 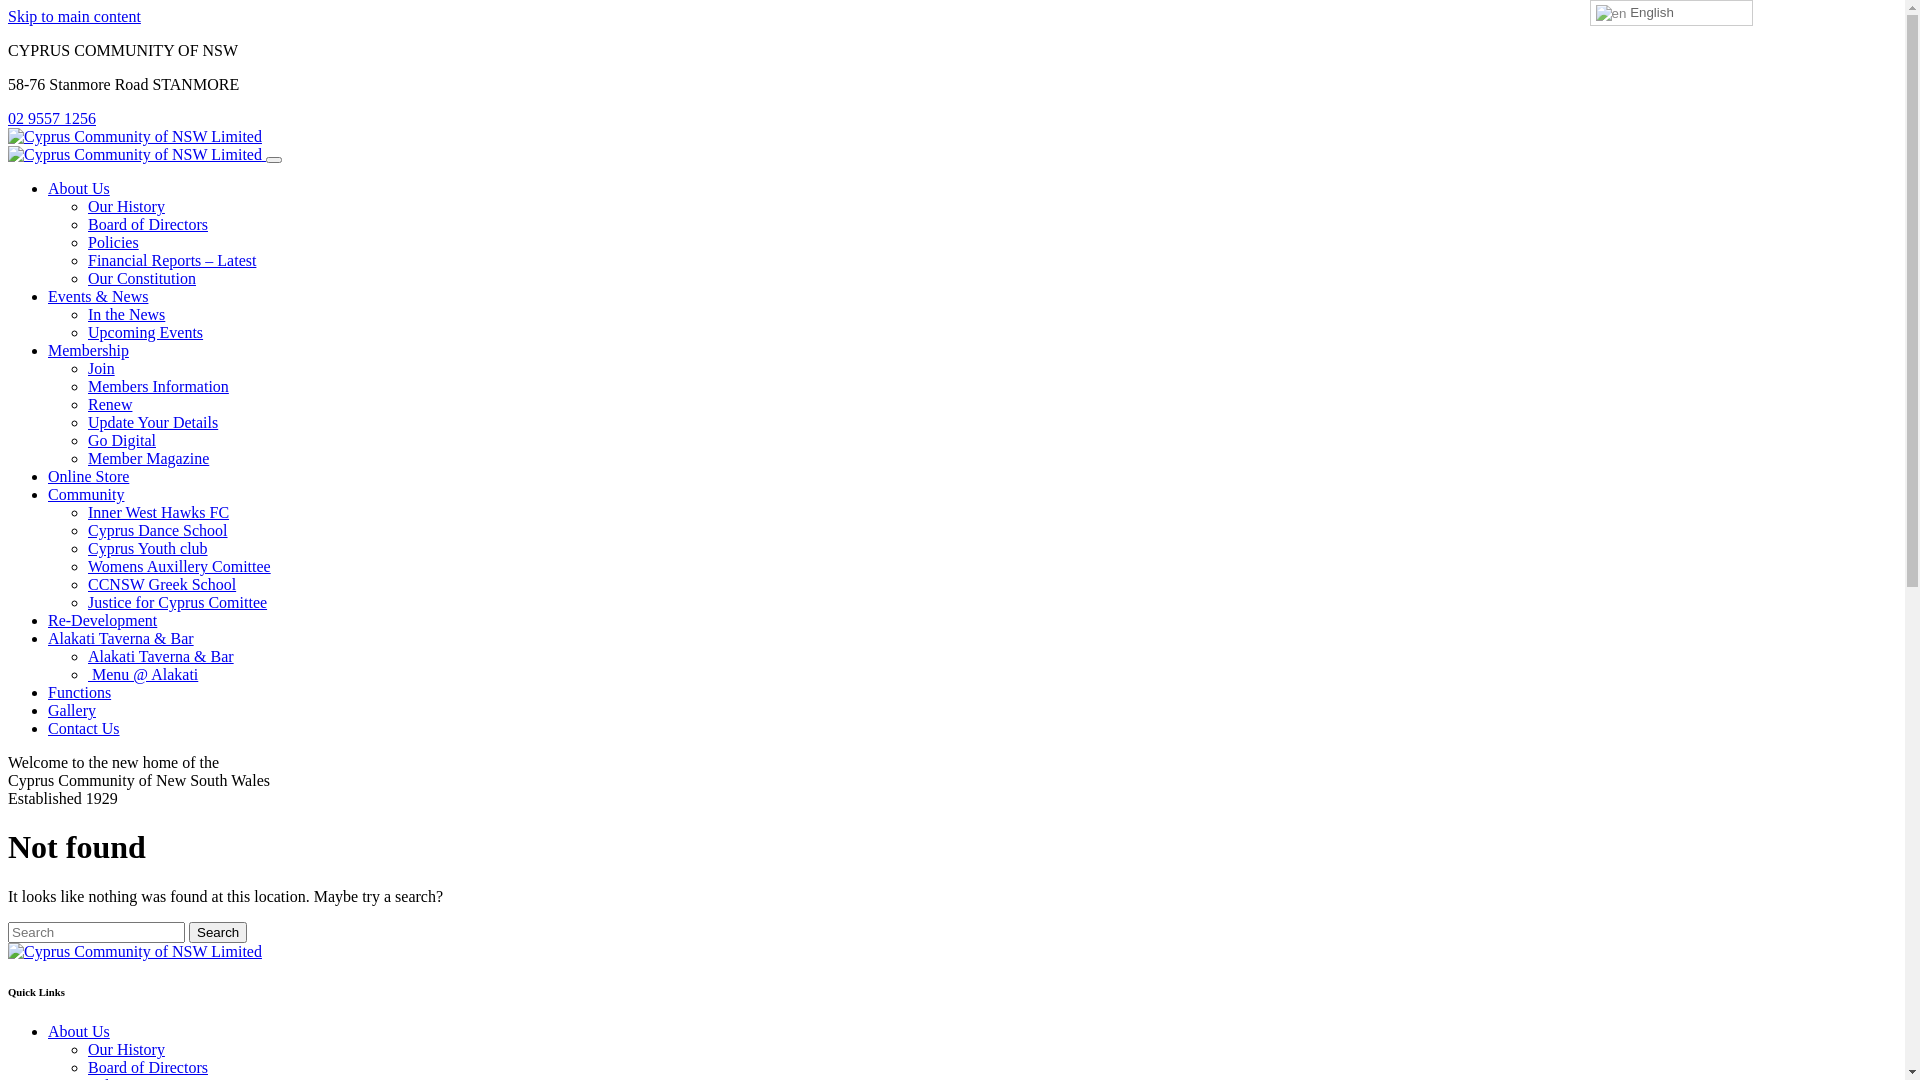 What do you see at coordinates (1672, 13) in the screenshot?
I see `English` at bounding box center [1672, 13].